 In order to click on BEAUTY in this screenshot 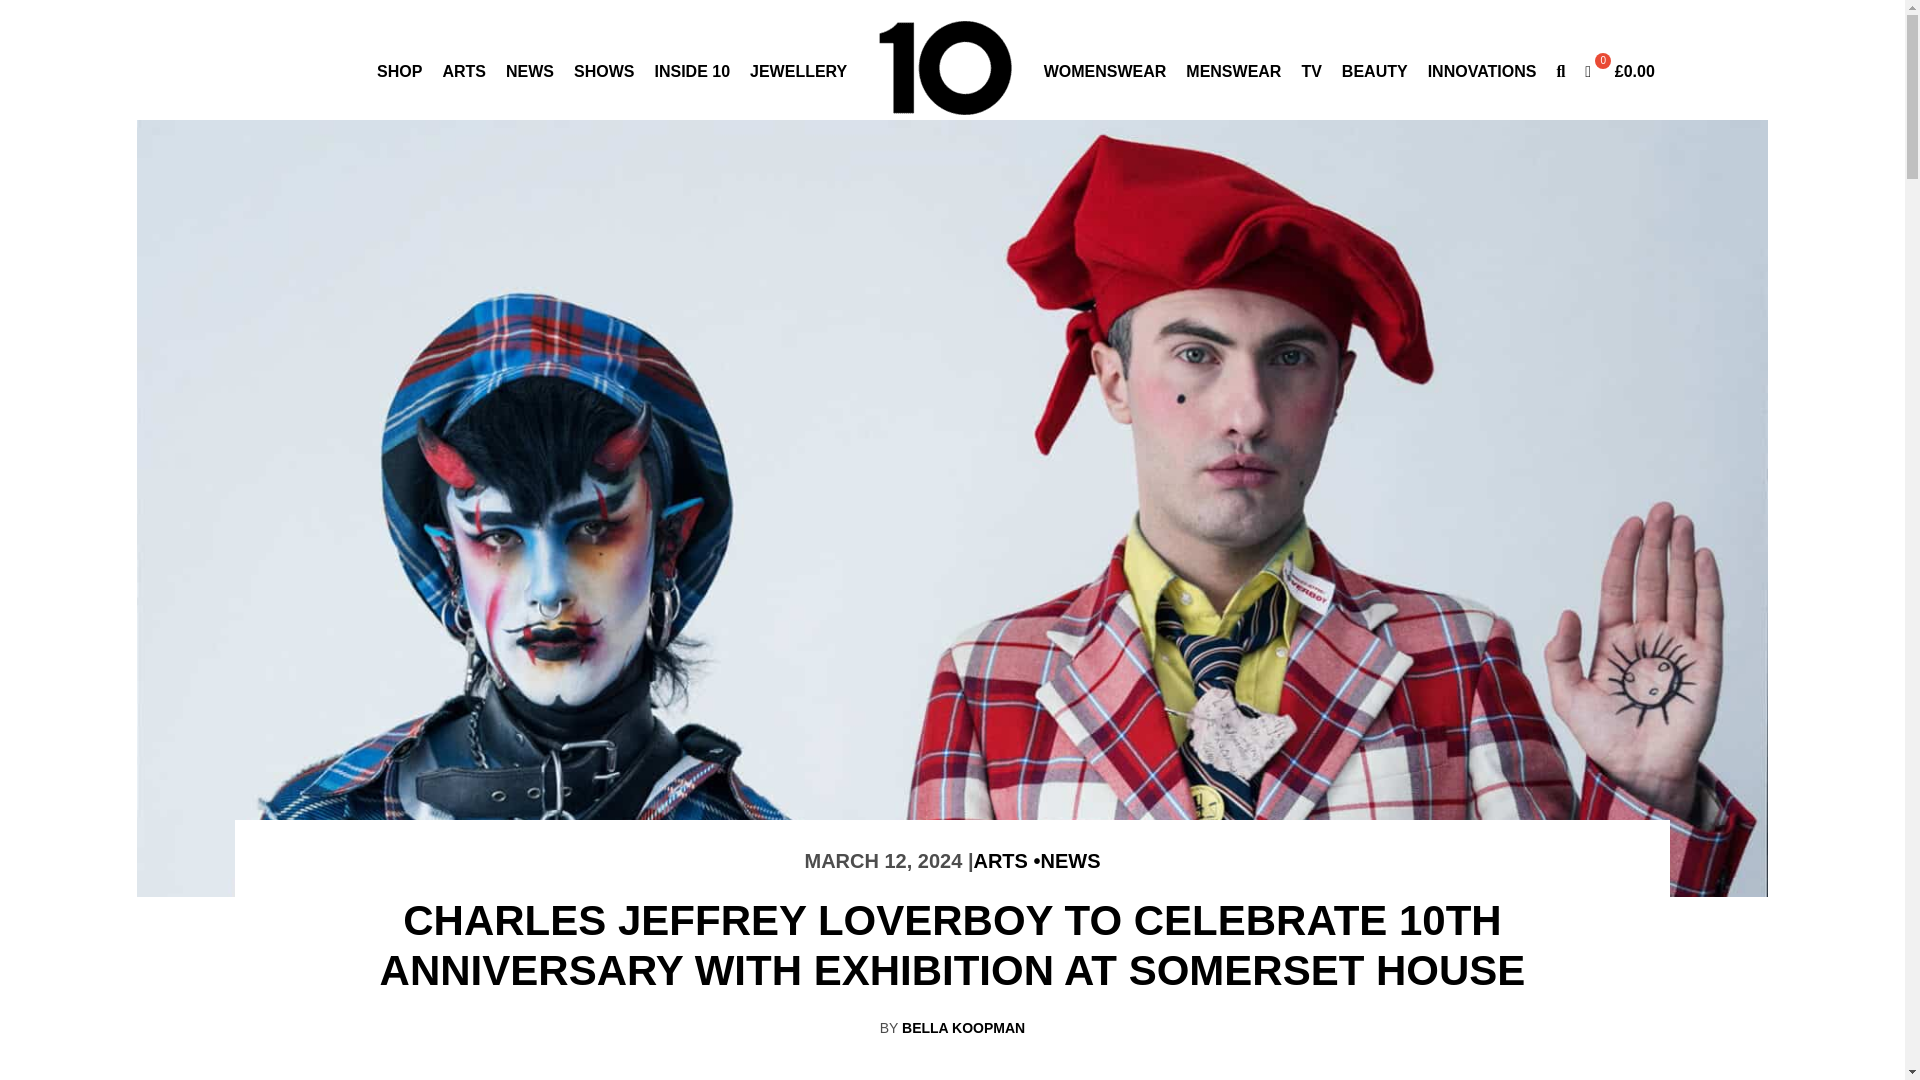, I will do `click(1374, 70)`.